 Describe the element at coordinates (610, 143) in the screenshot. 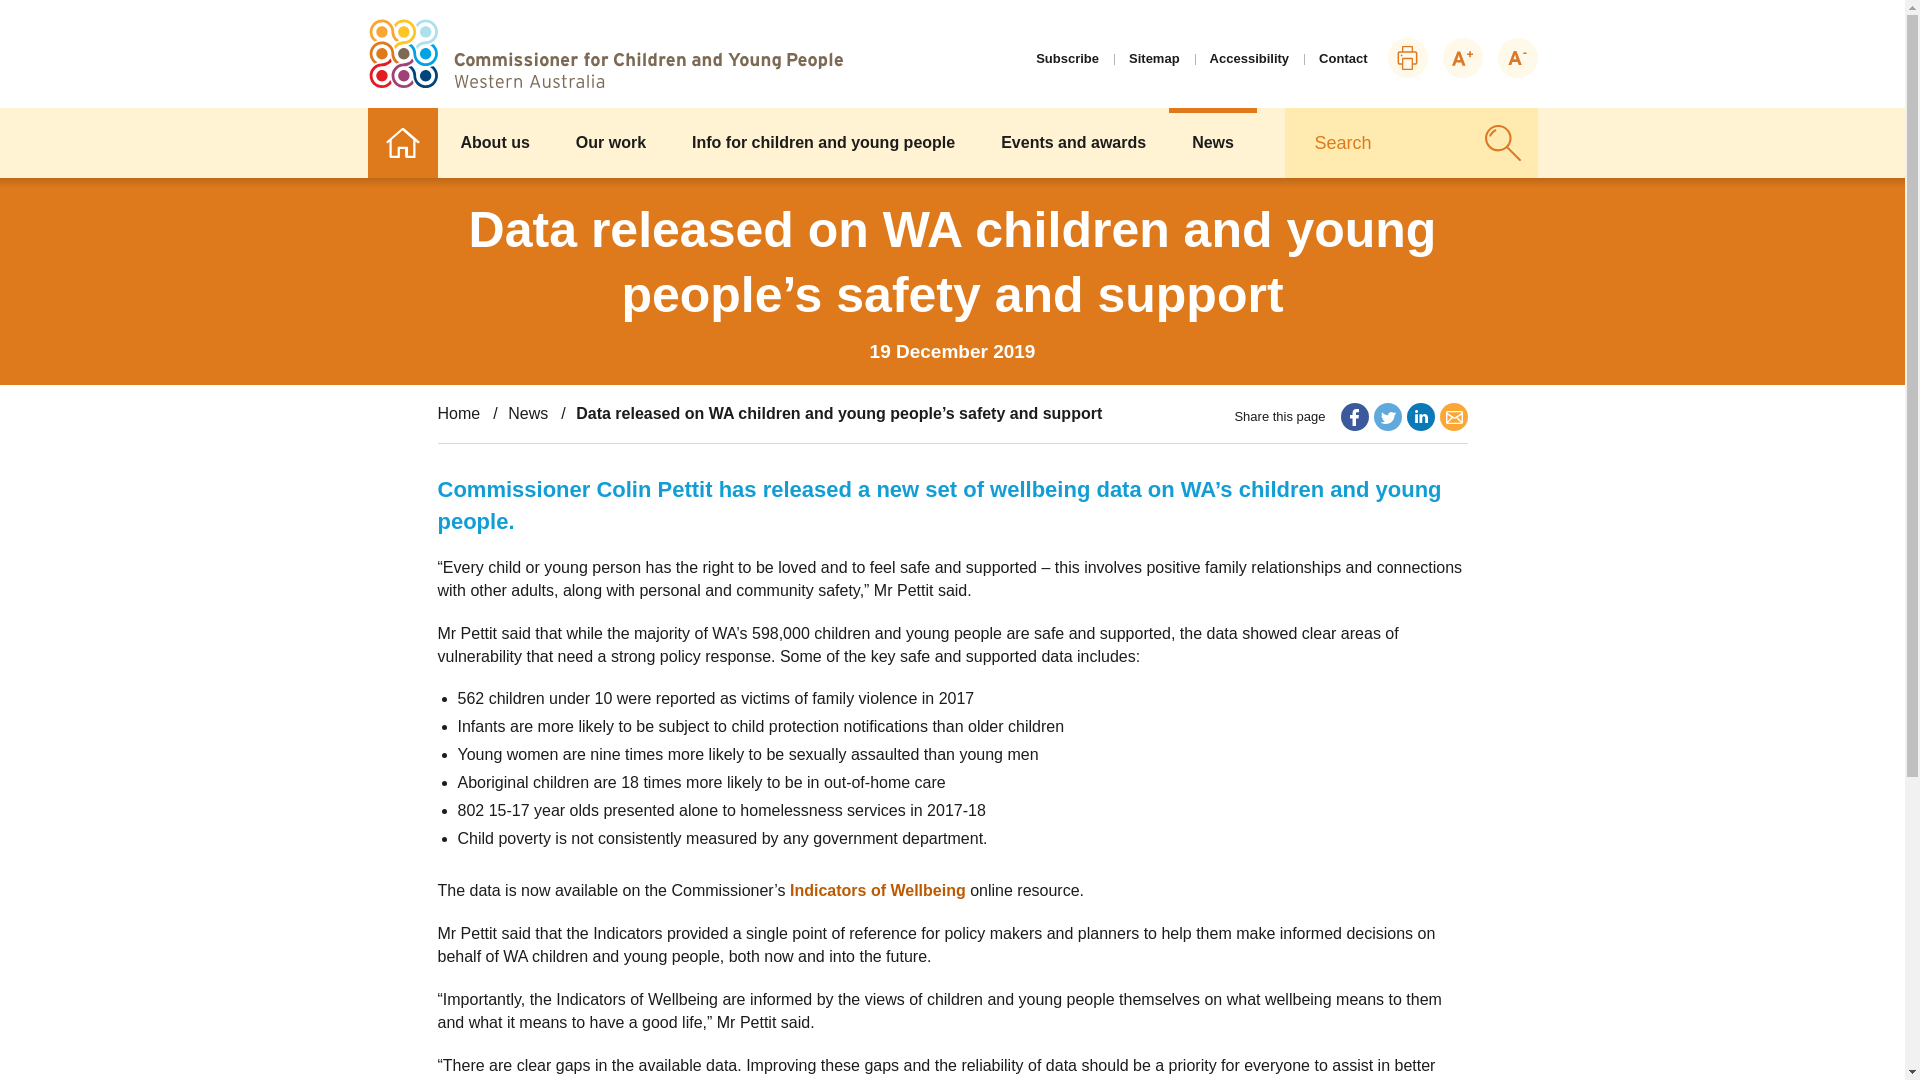

I see `Our work` at that location.